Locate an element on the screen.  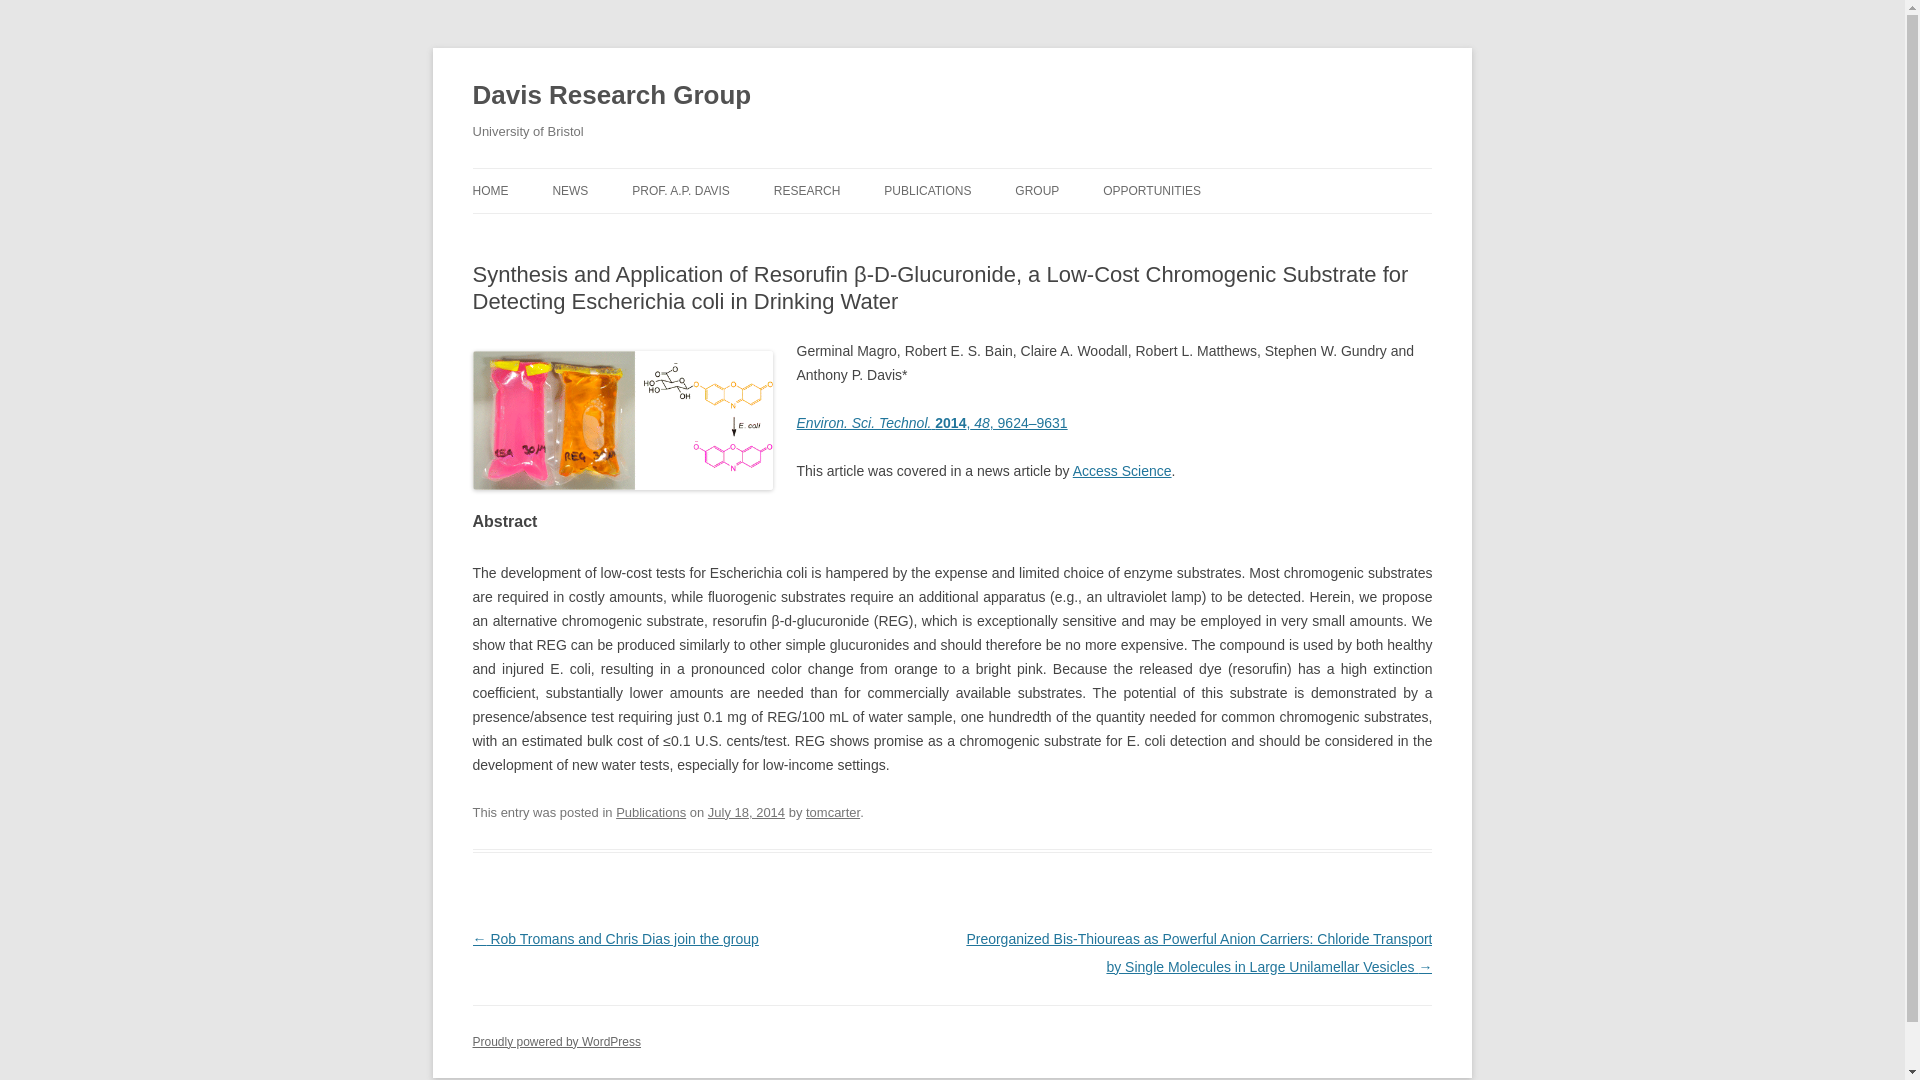
tomcarter is located at coordinates (833, 812).